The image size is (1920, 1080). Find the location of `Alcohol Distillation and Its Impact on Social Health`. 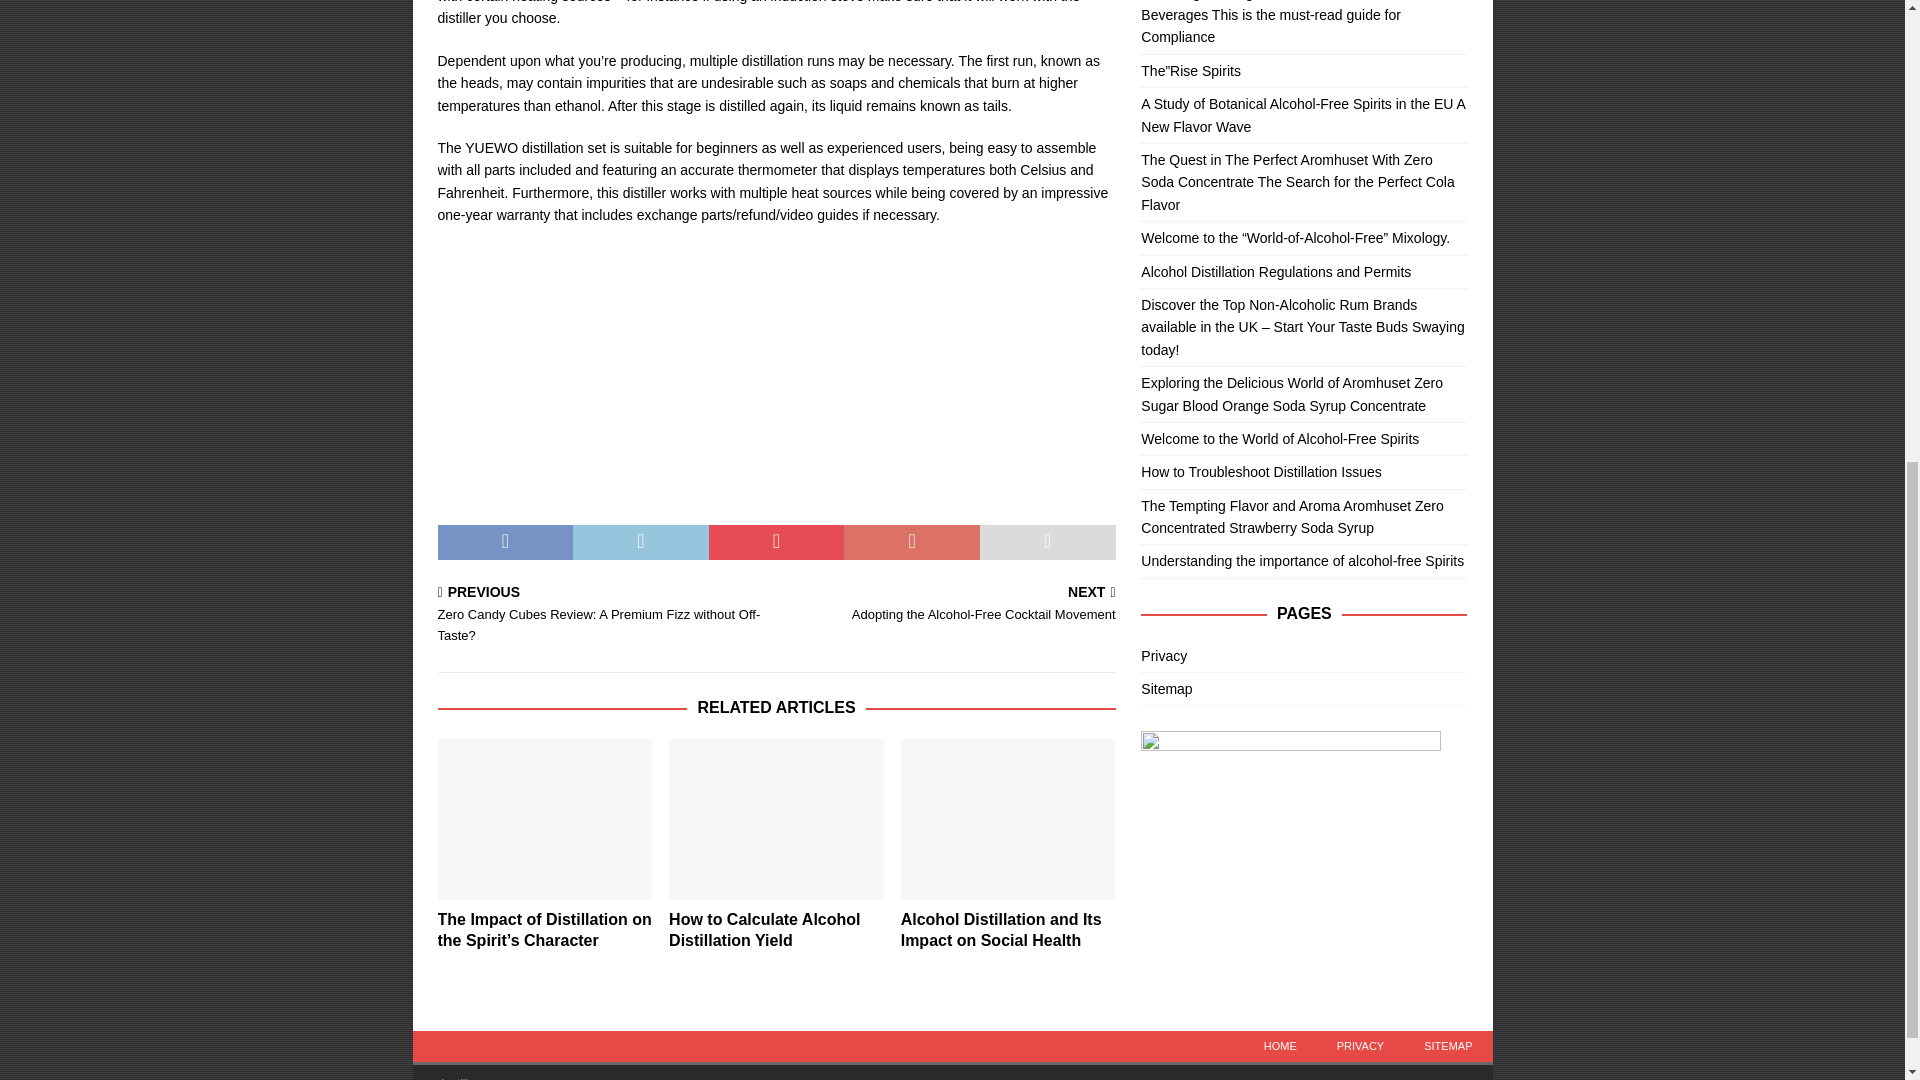

Alcohol Distillation and Its Impact on Social Health is located at coordinates (950, 606).